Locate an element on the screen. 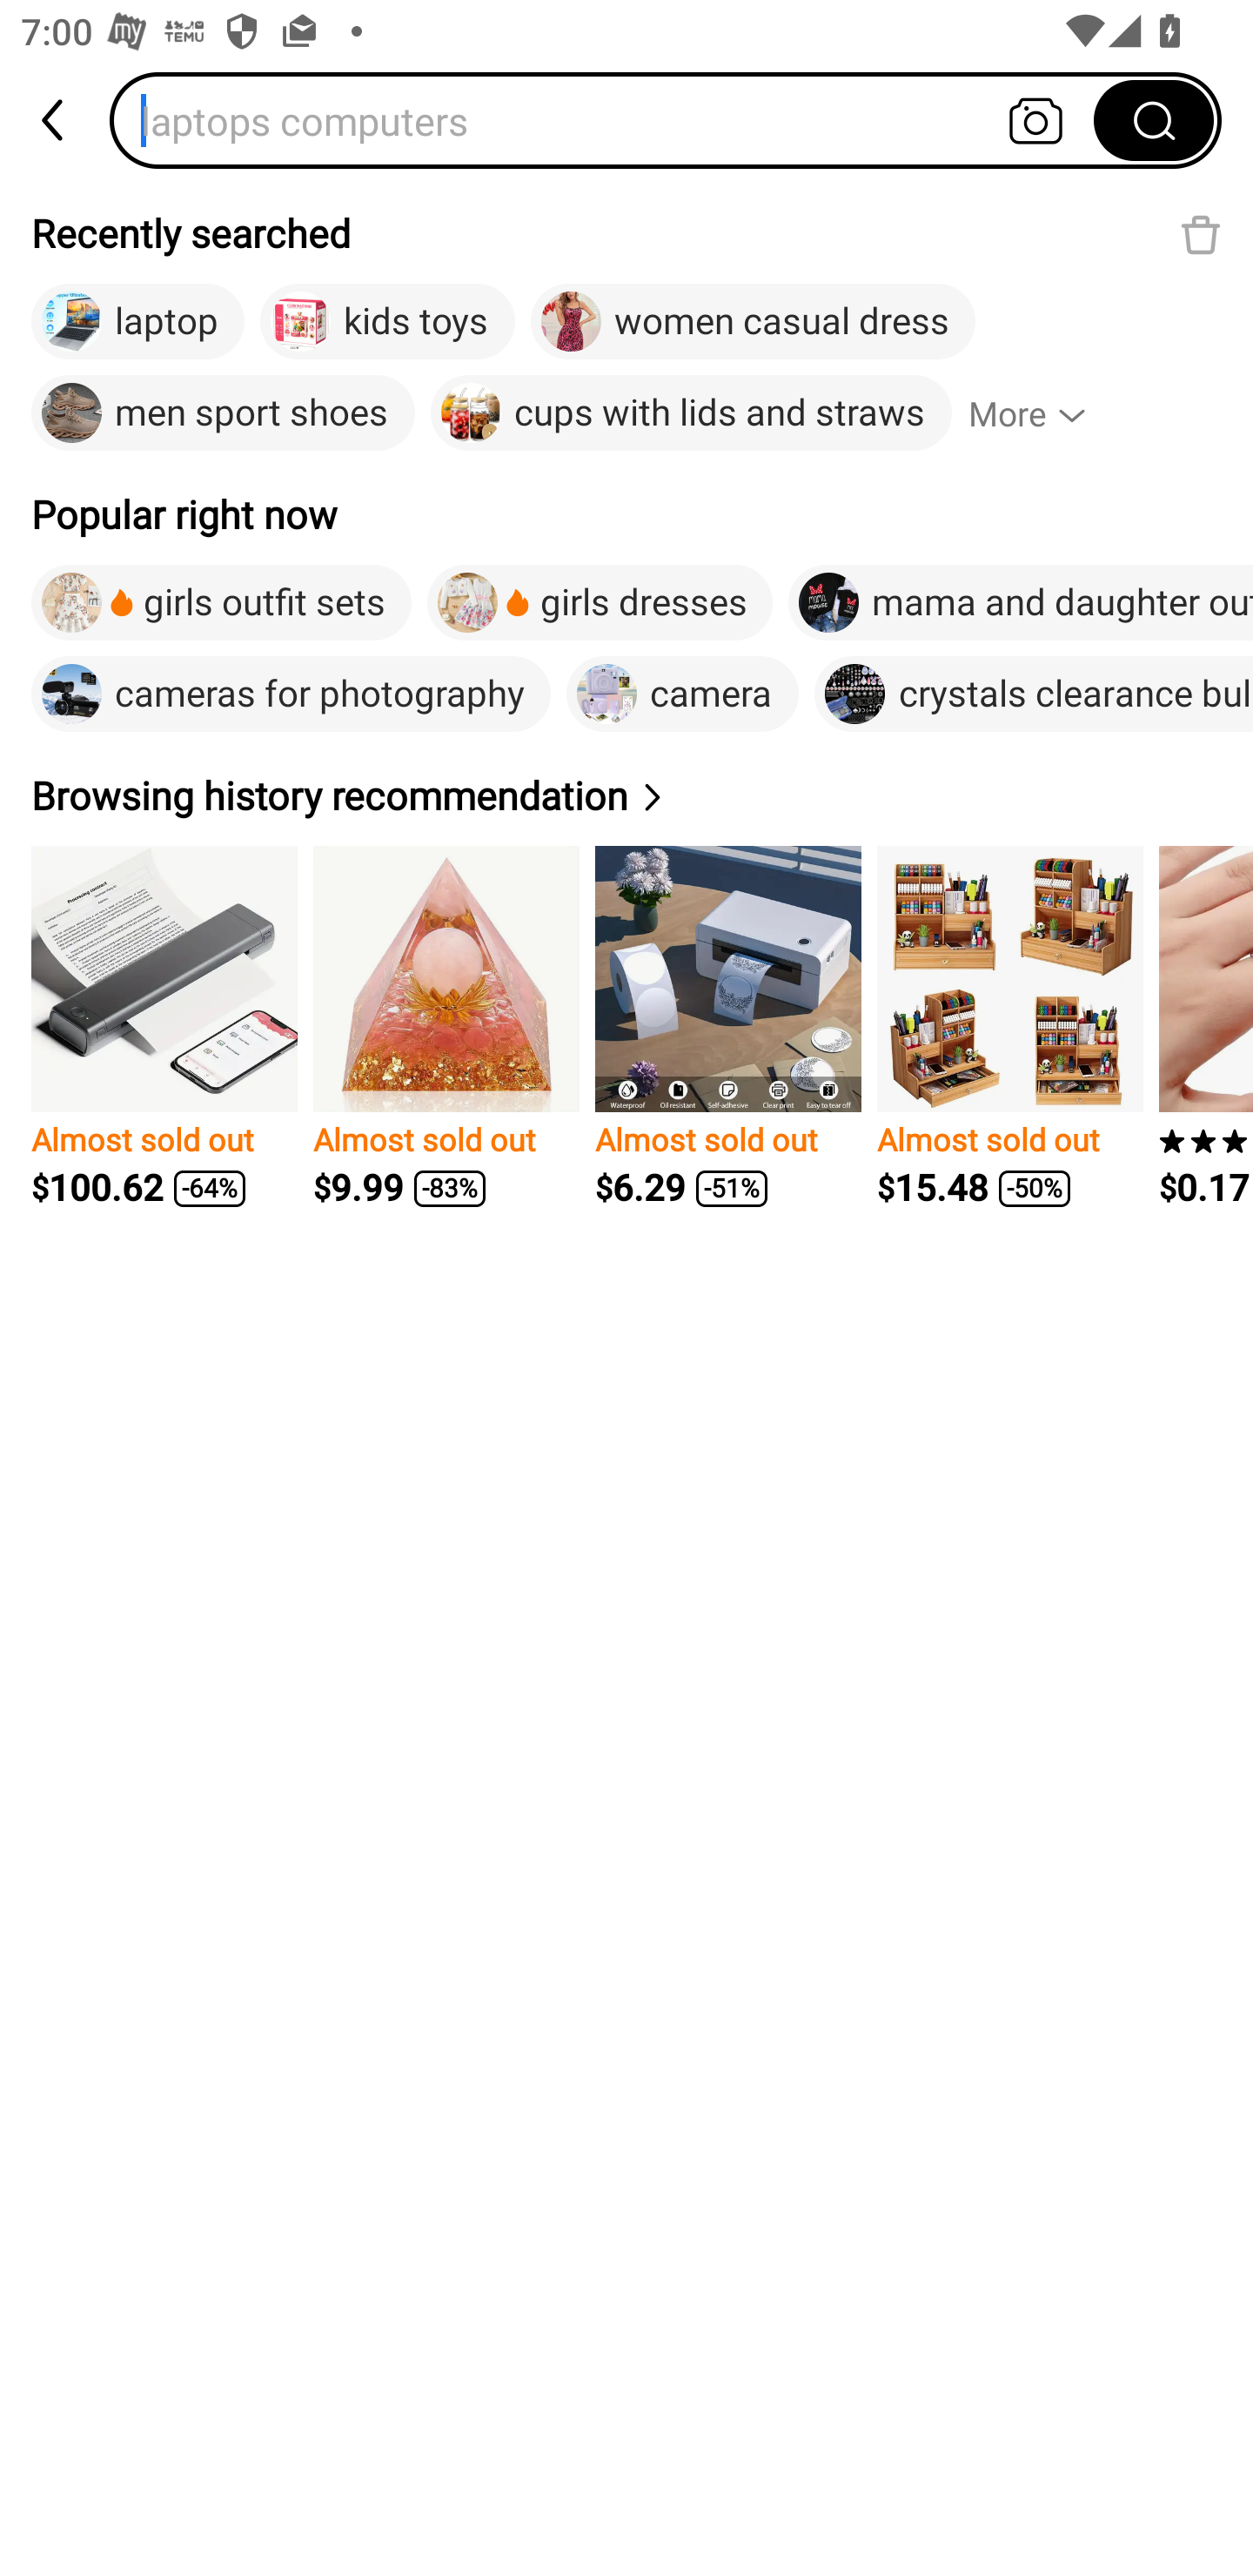 The height and width of the screenshot is (2576, 1253). Almost sold out $15.48 -50% is located at coordinates (1009, 1027).